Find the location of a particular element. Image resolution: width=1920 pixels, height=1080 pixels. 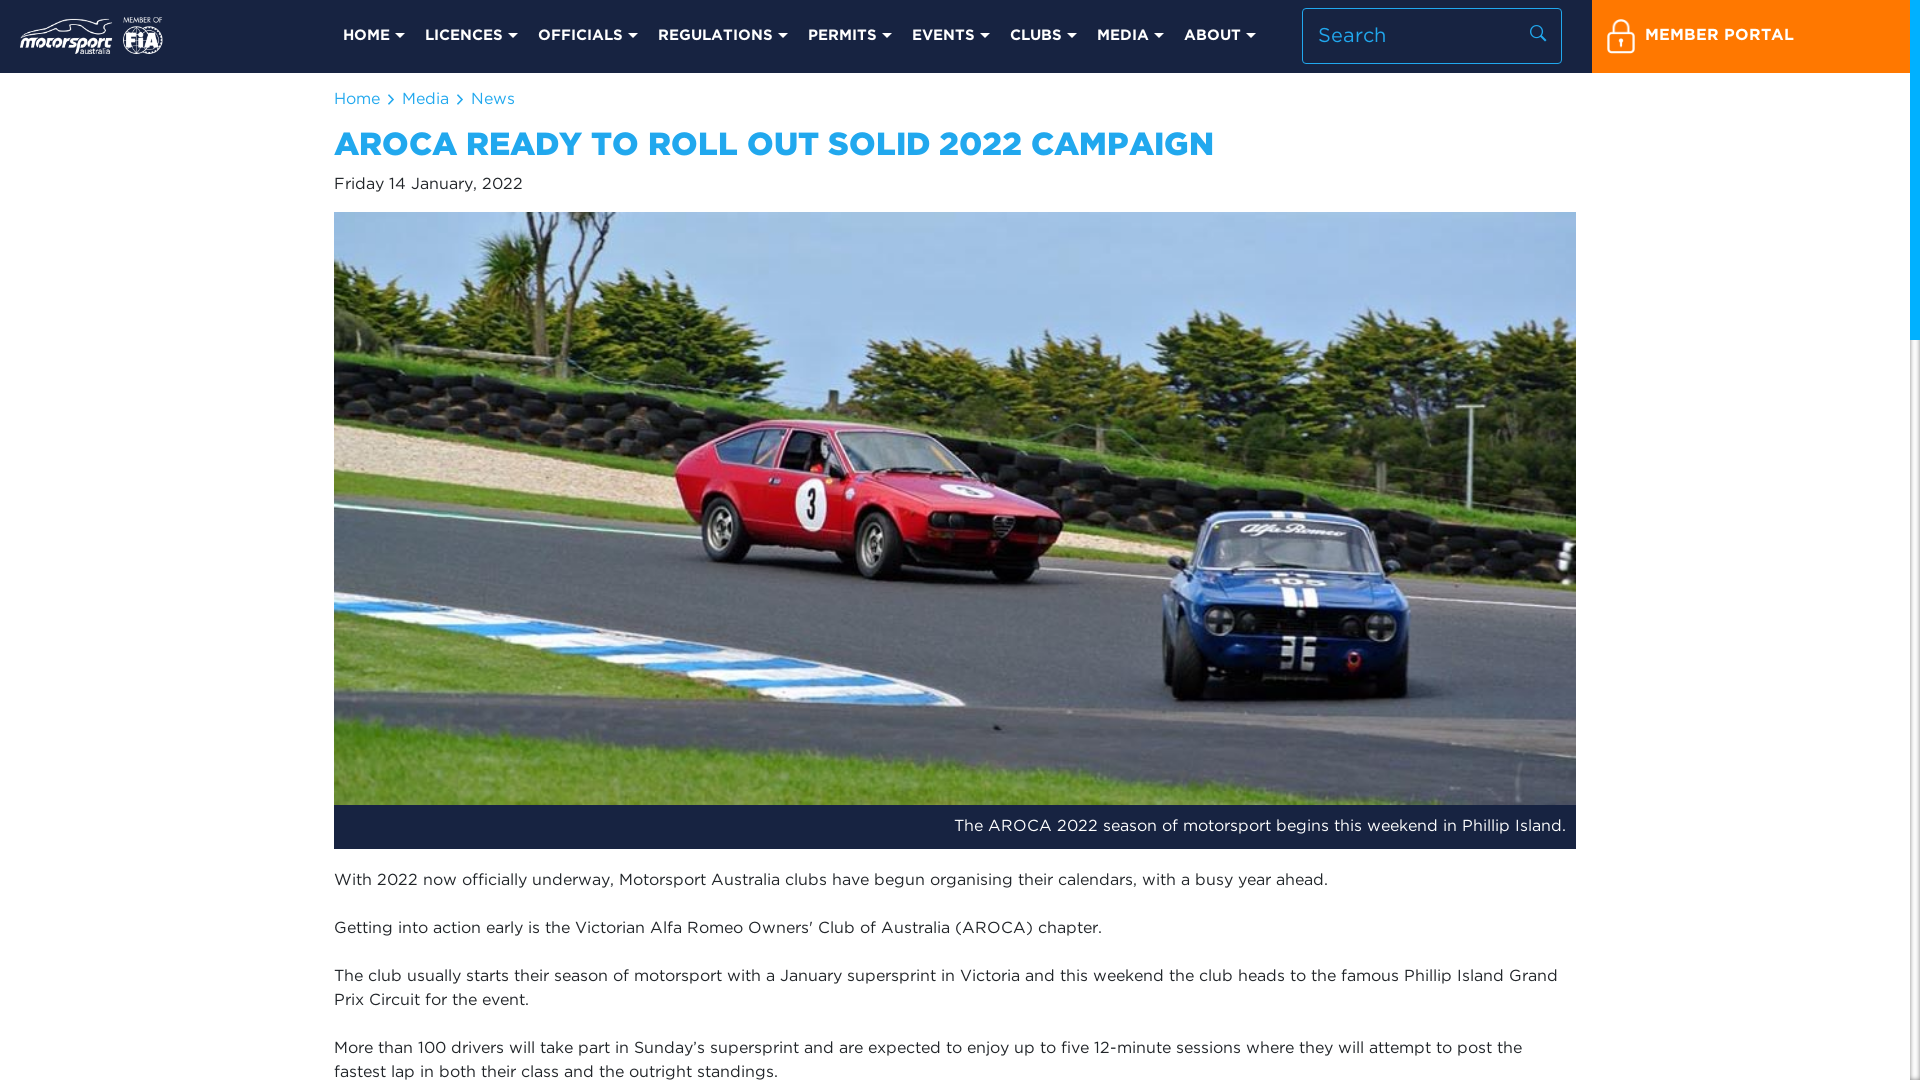

PERMITS is located at coordinates (850, 36).